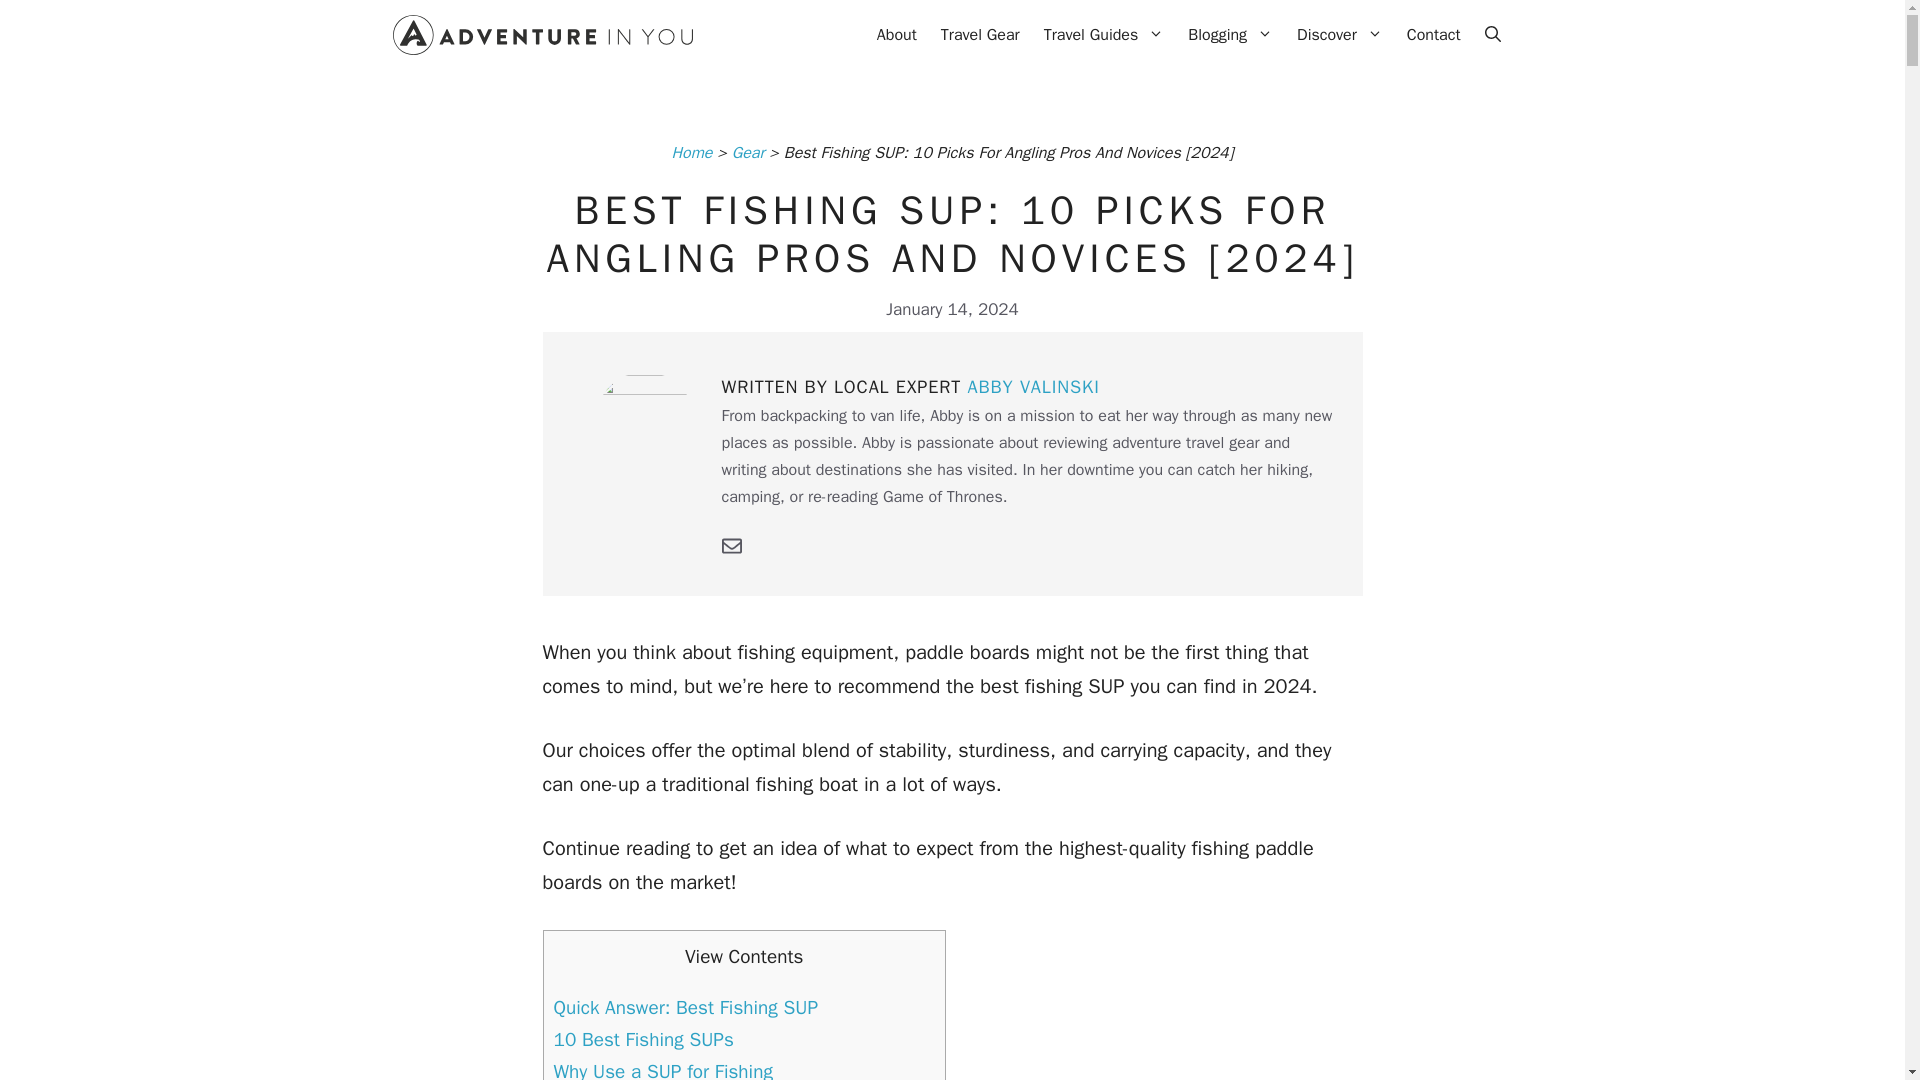 This screenshot has height=1080, width=1920. What do you see at coordinates (980, 34) in the screenshot?
I see `Travel Gear` at bounding box center [980, 34].